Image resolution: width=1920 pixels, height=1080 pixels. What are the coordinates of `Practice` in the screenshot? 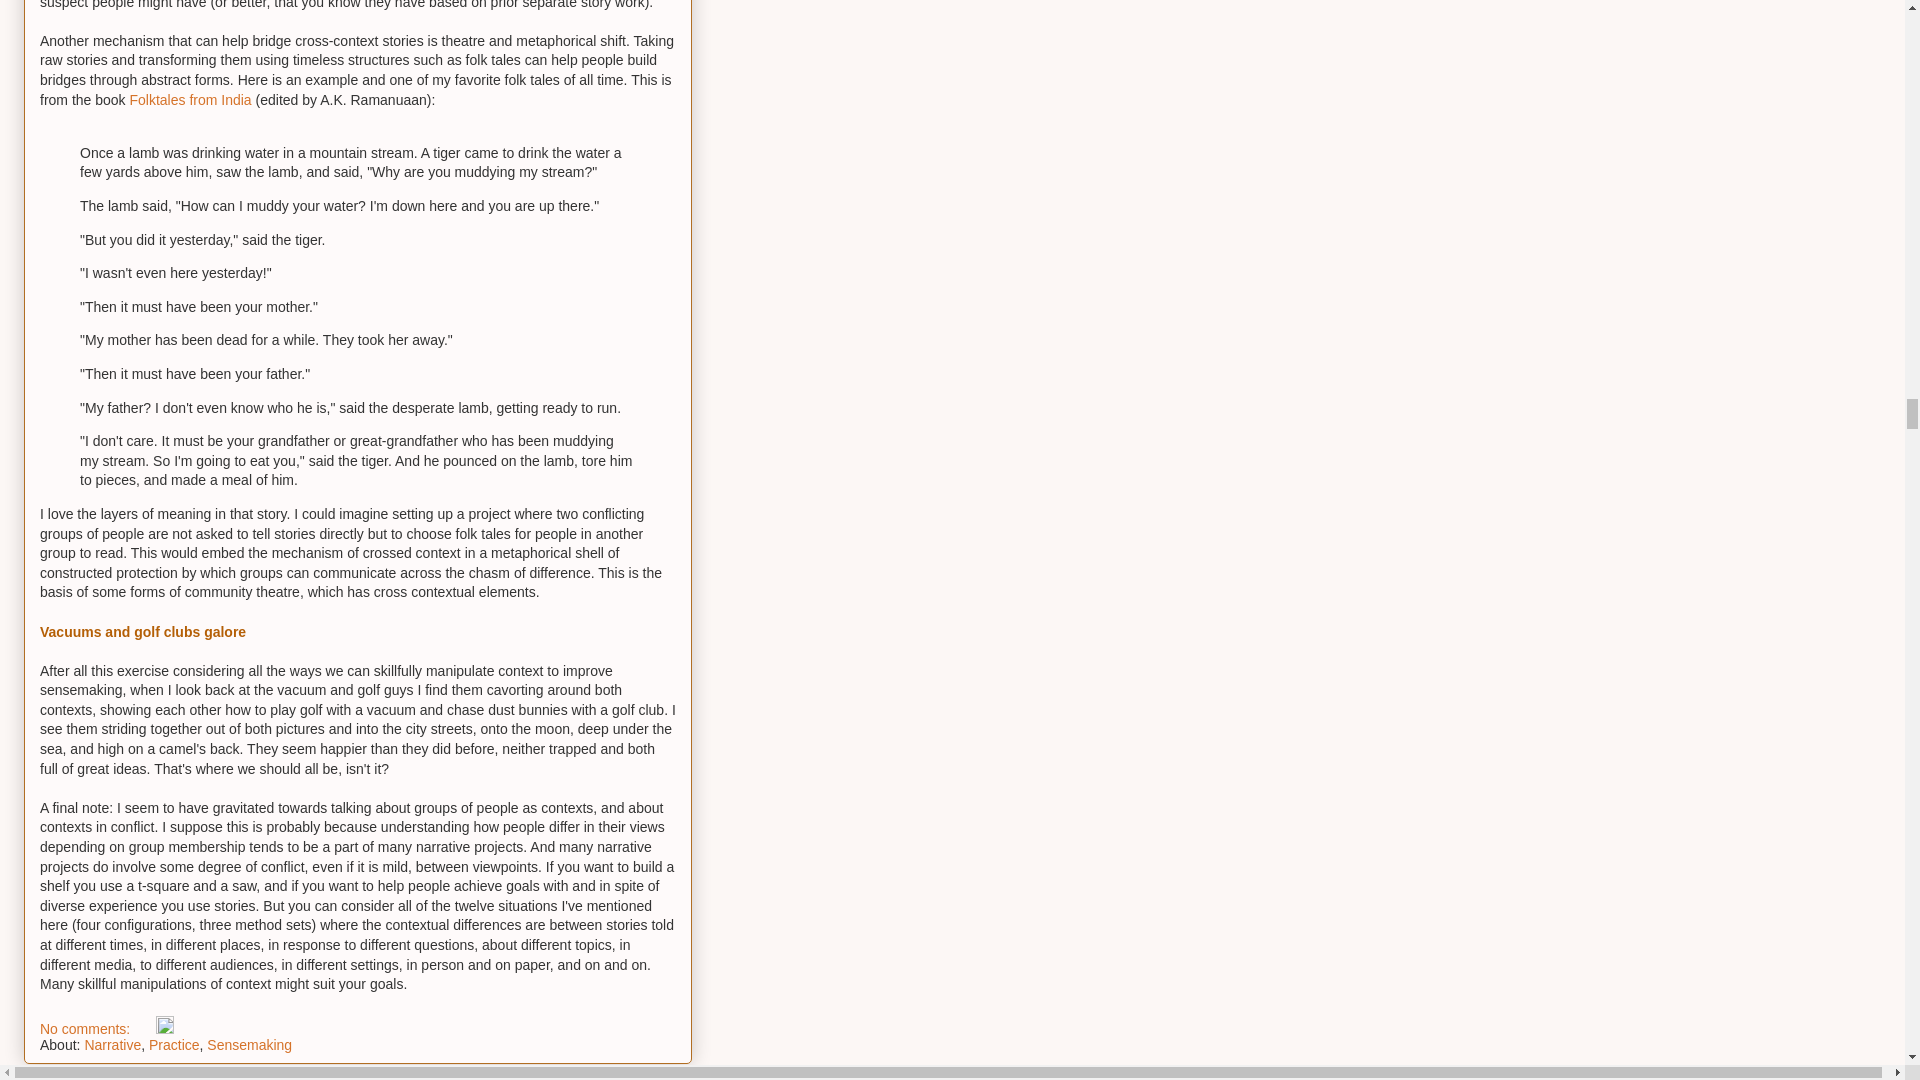 It's located at (174, 1044).